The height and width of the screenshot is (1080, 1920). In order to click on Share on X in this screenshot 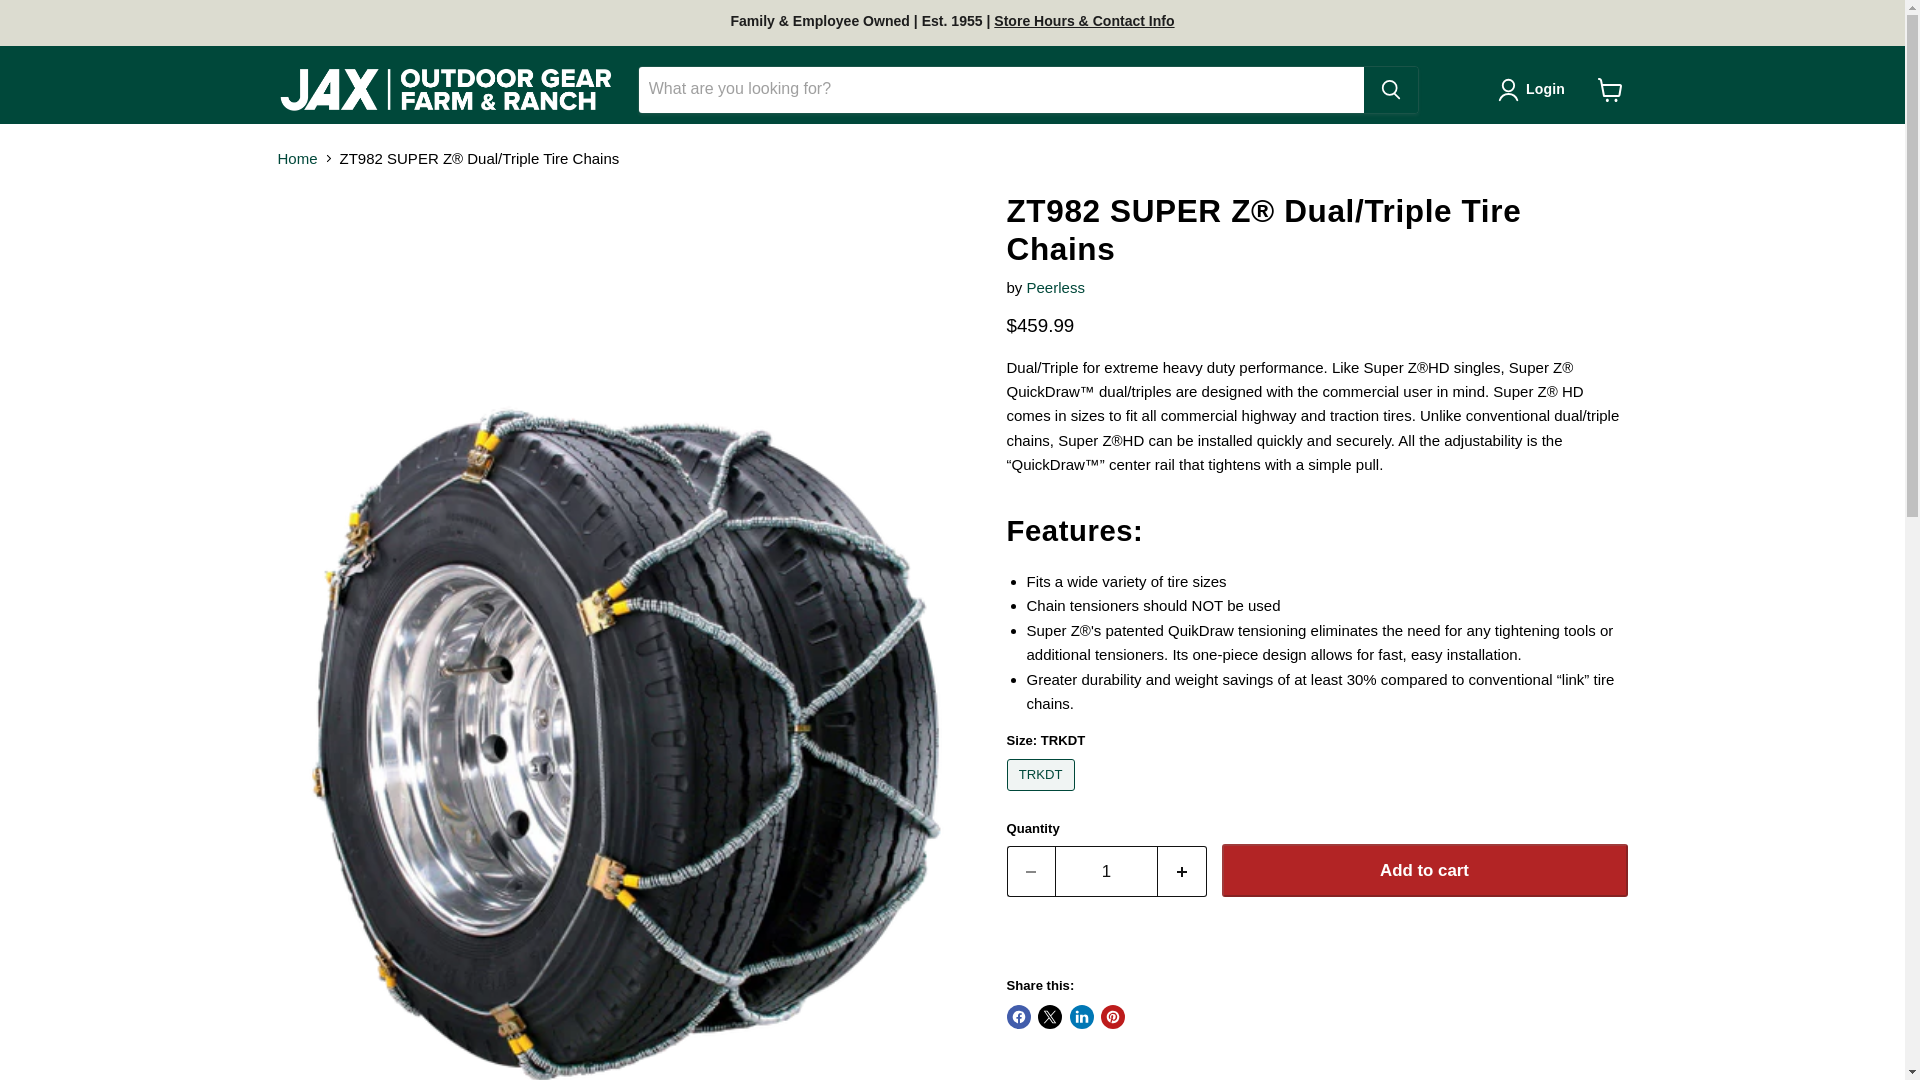, I will do `click(1050, 1017)`.